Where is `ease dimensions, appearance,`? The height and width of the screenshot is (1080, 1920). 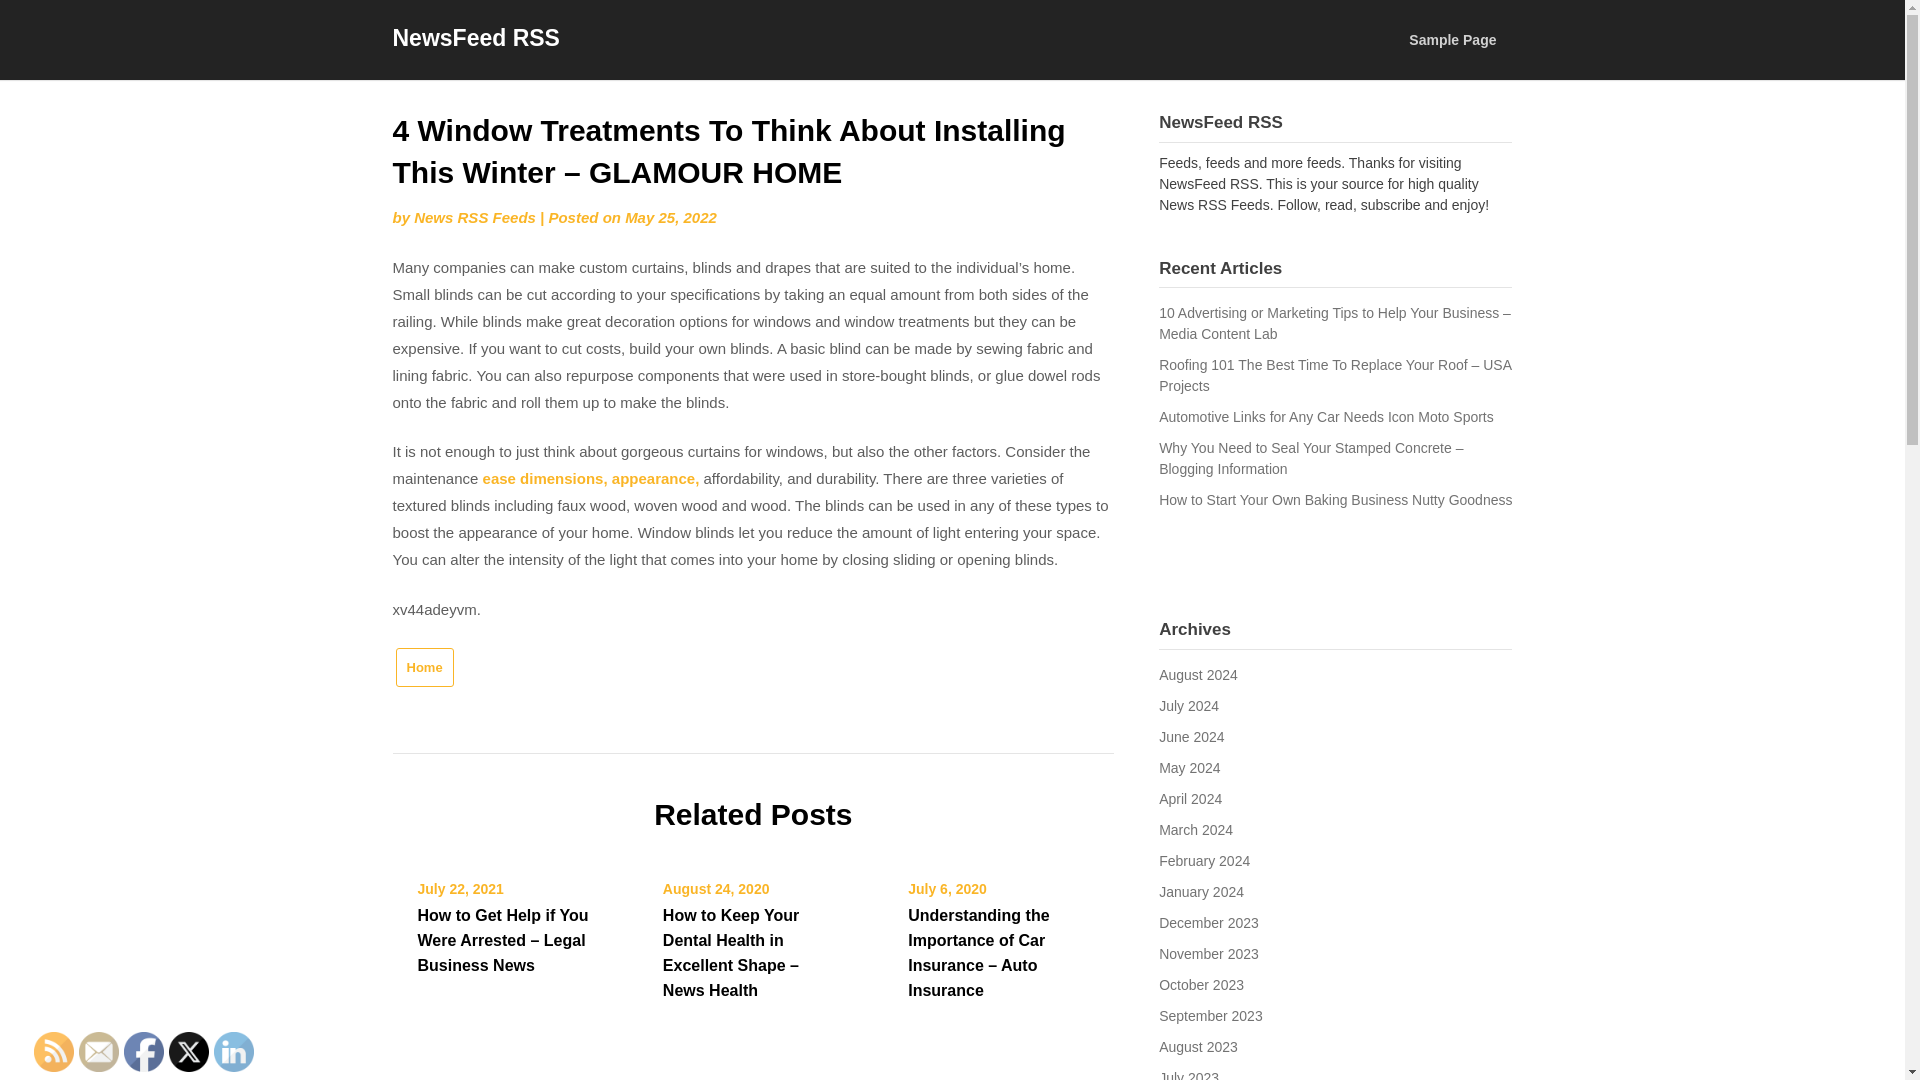
ease dimensions, appearance, is located at coordinates (592, 478).